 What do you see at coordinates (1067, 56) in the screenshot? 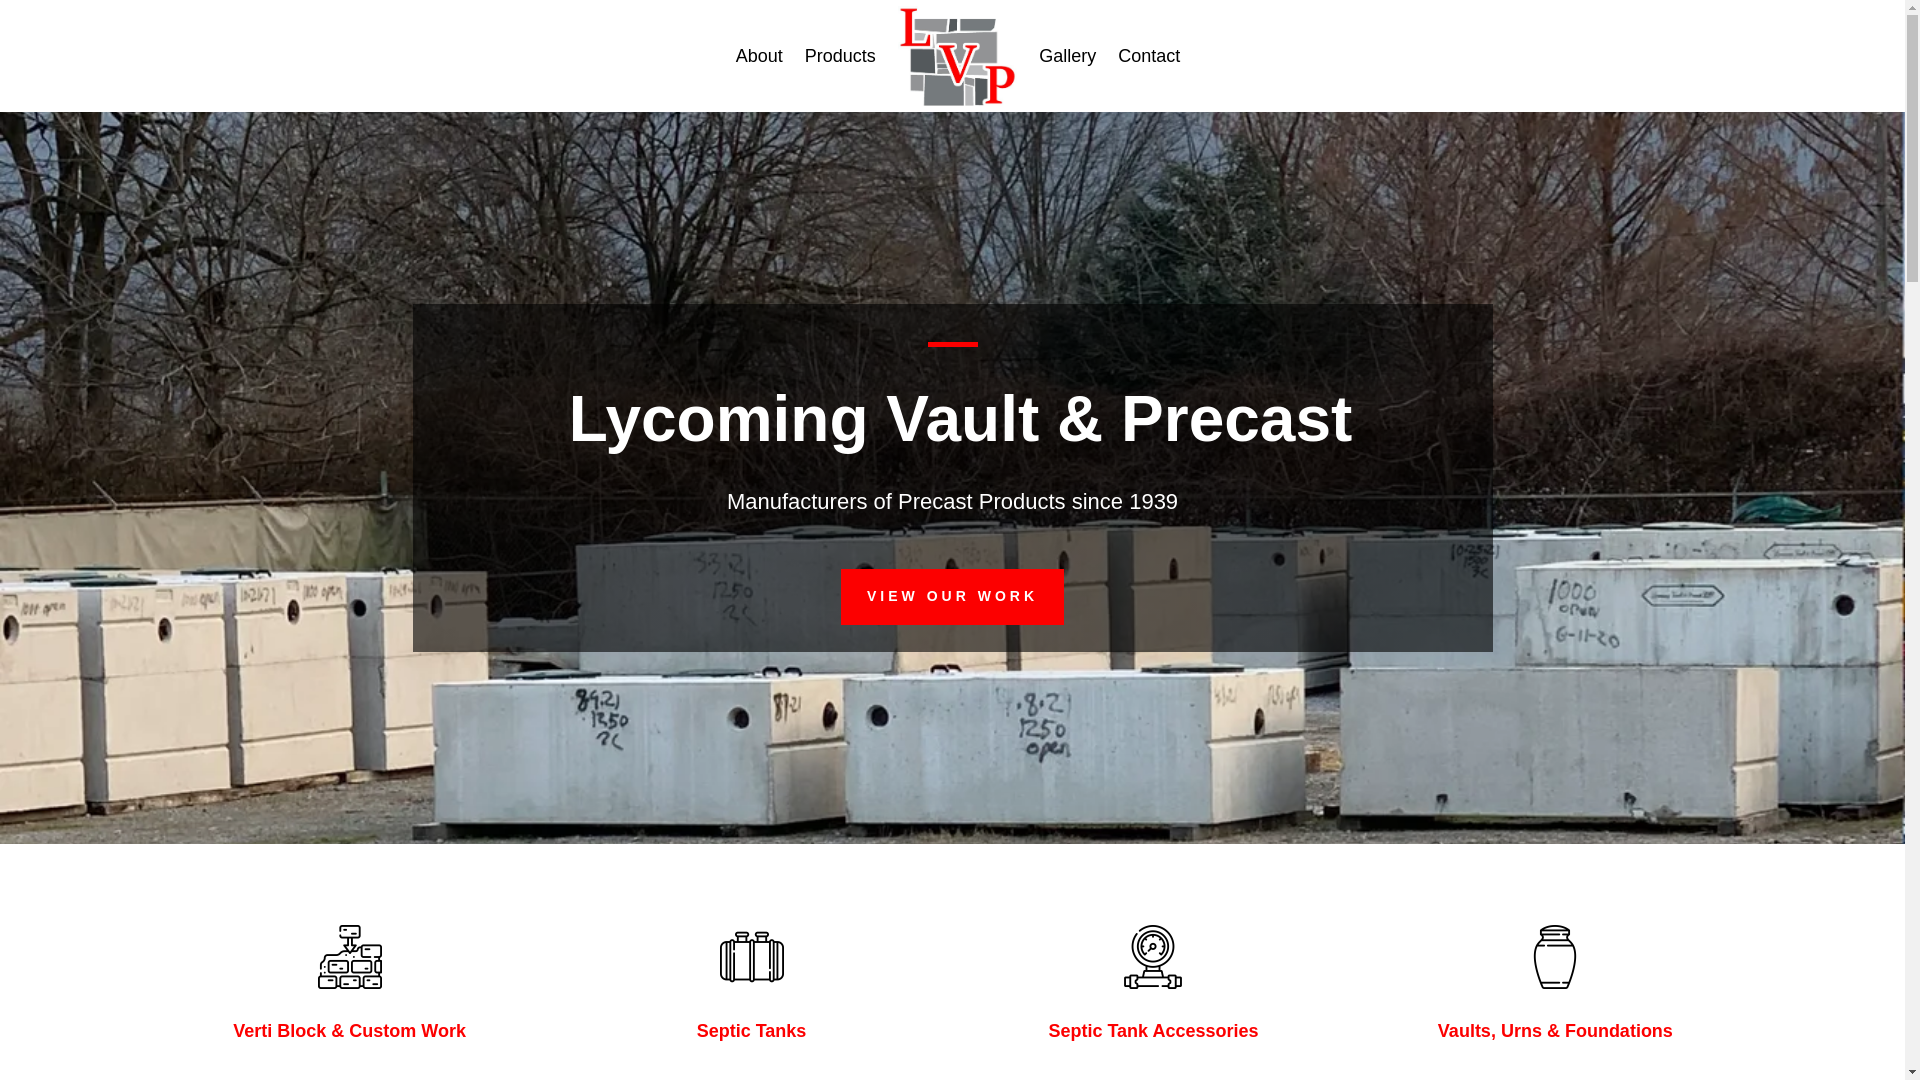
I see `Gallery` at bounding box center [1067, 56].